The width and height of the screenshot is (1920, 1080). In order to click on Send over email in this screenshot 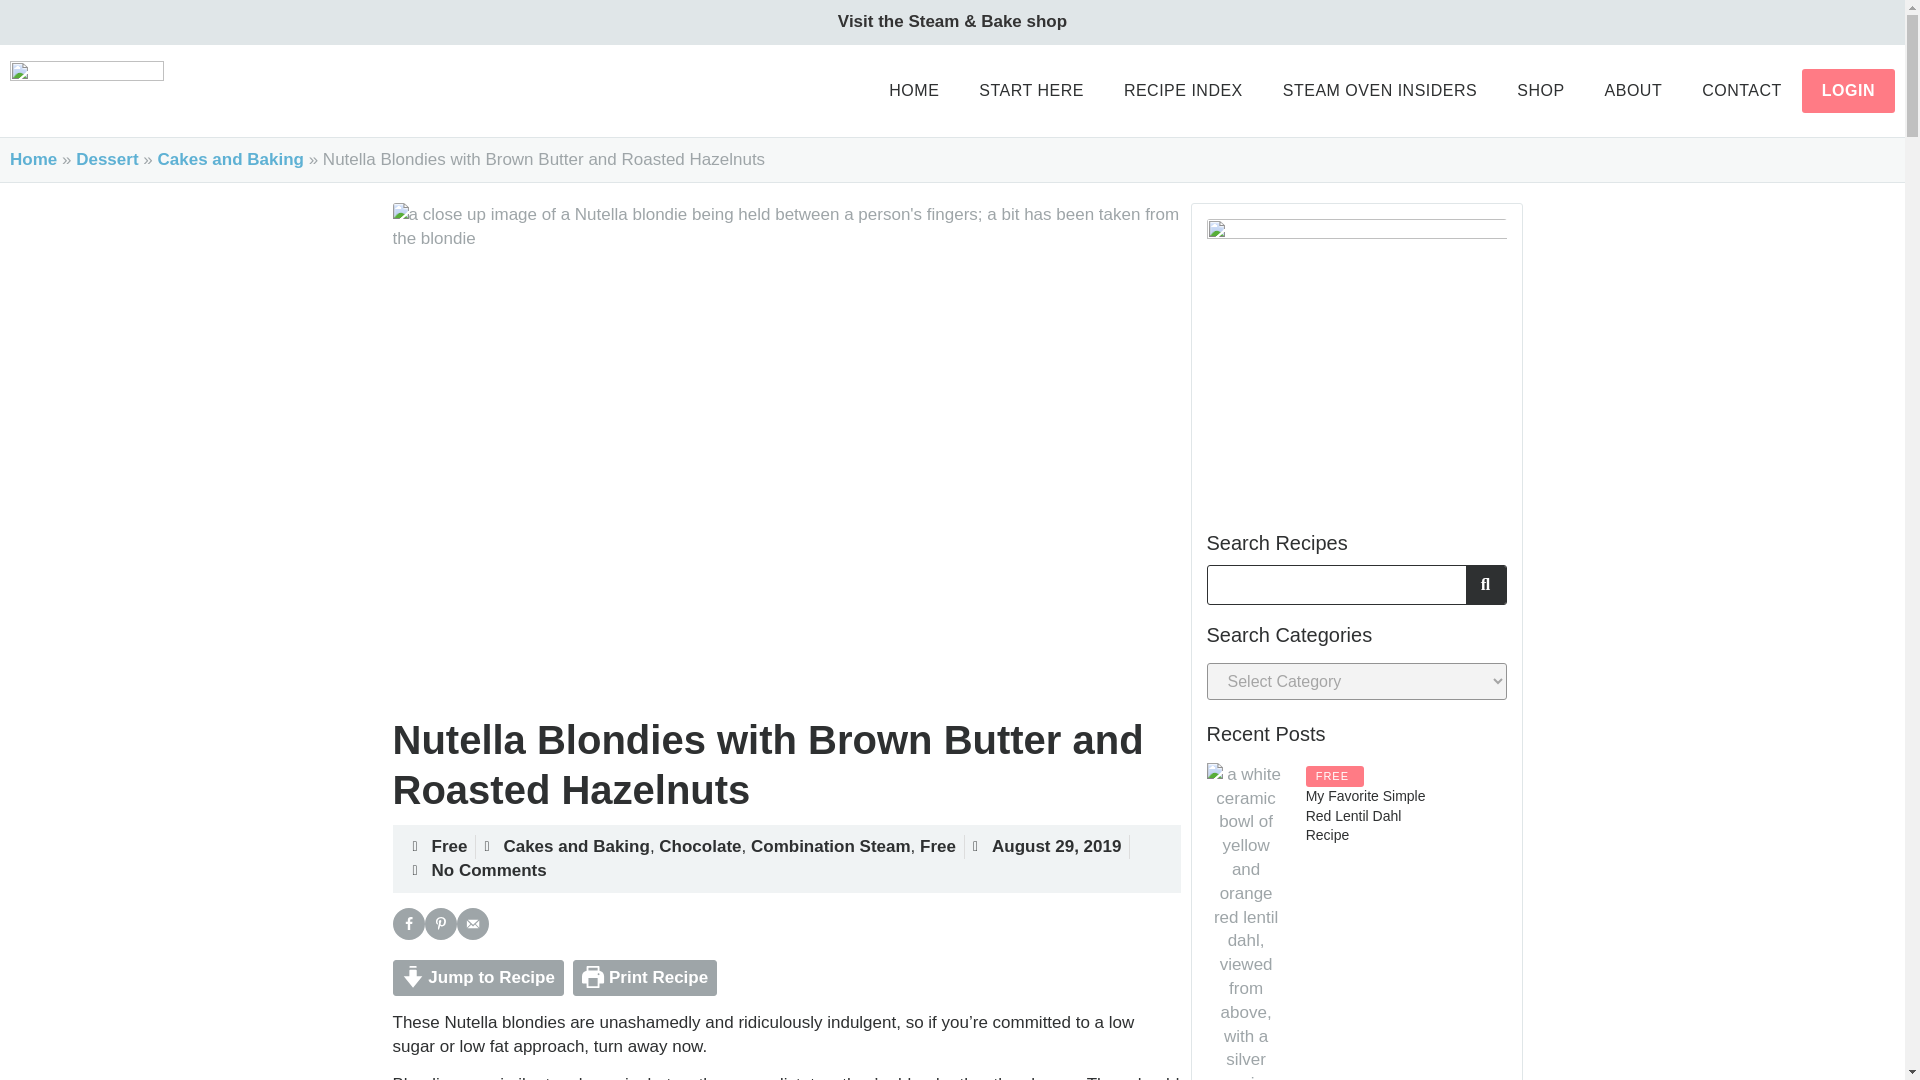, I will do `click(472, 924)`.